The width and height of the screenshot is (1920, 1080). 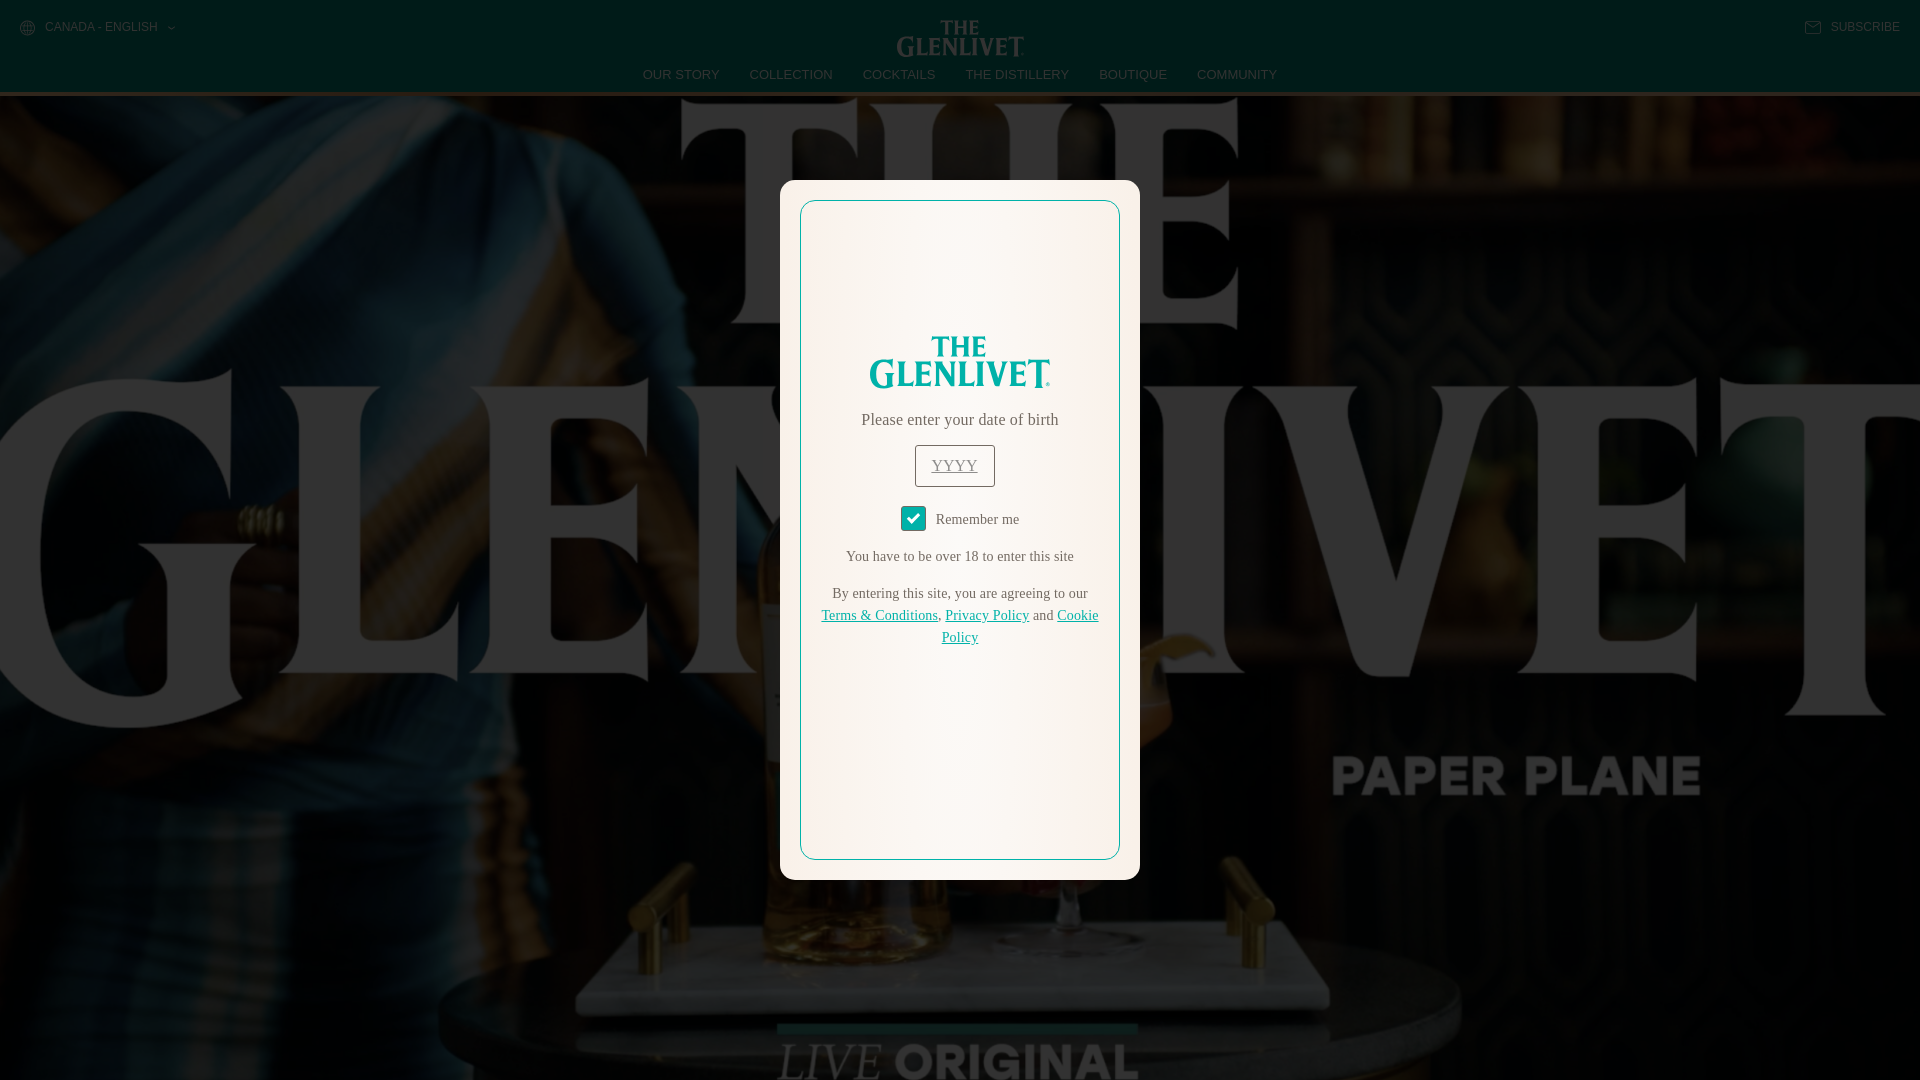 What do you see at coordinates (682, 74) in the screenshot?
I see `OUR STORY` at bounding box center [682, 74].